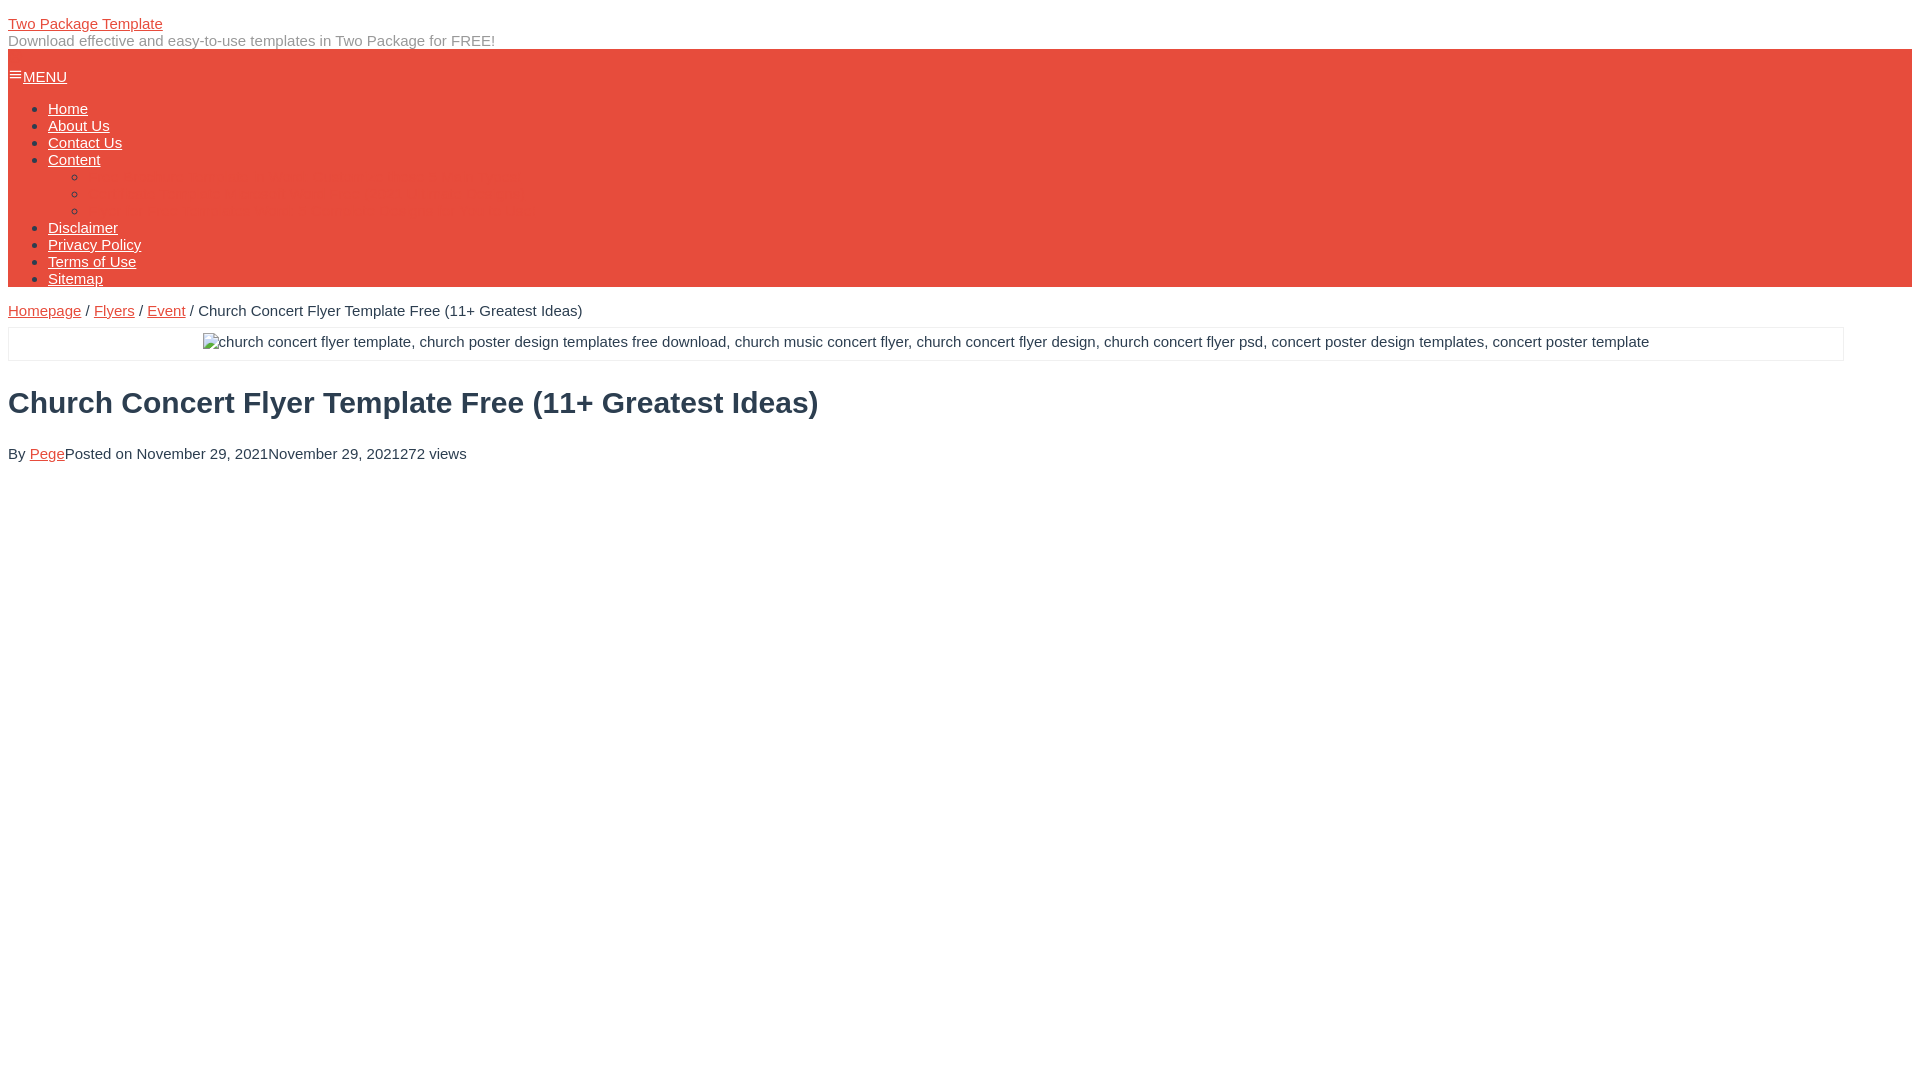  Describe the element at coordinates (37, 76) in the screenshot. I see `MENU` at that location.